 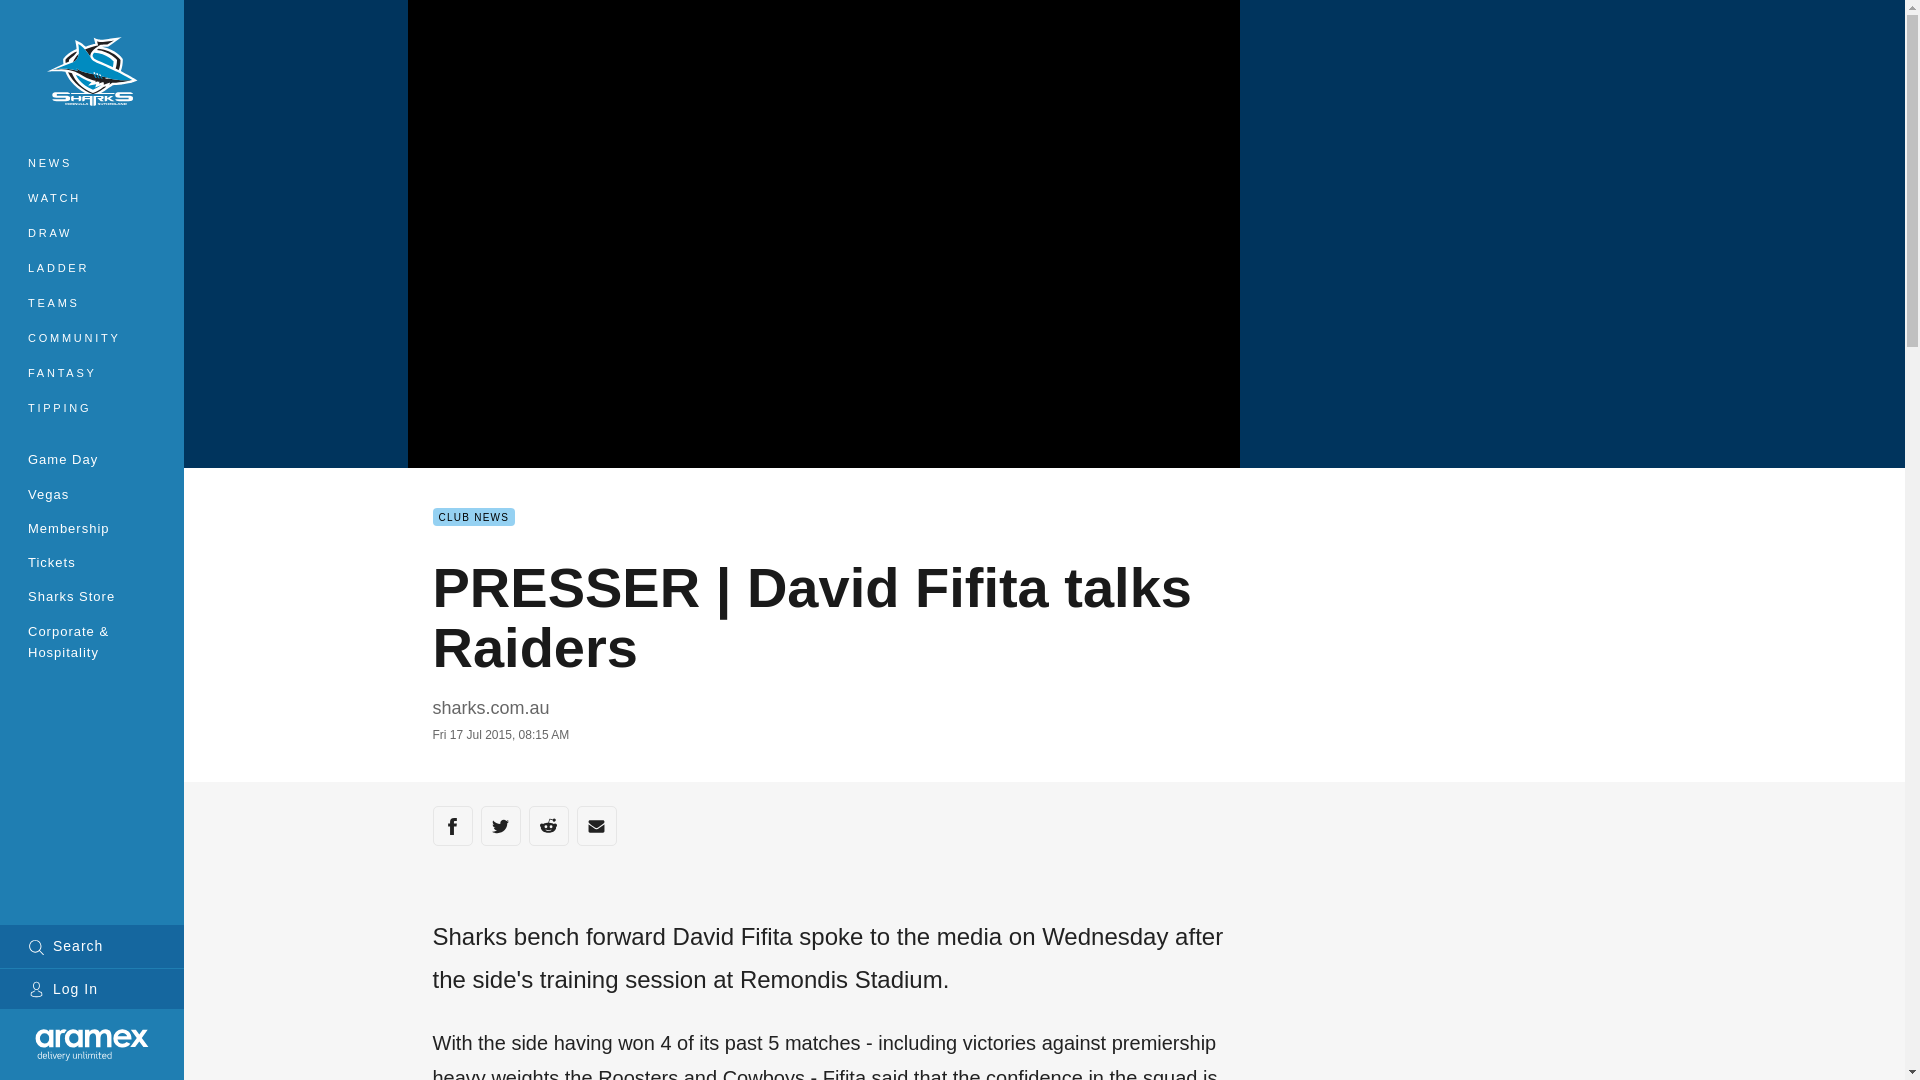 I want to click on NEWS, so click(x=92, y=163).